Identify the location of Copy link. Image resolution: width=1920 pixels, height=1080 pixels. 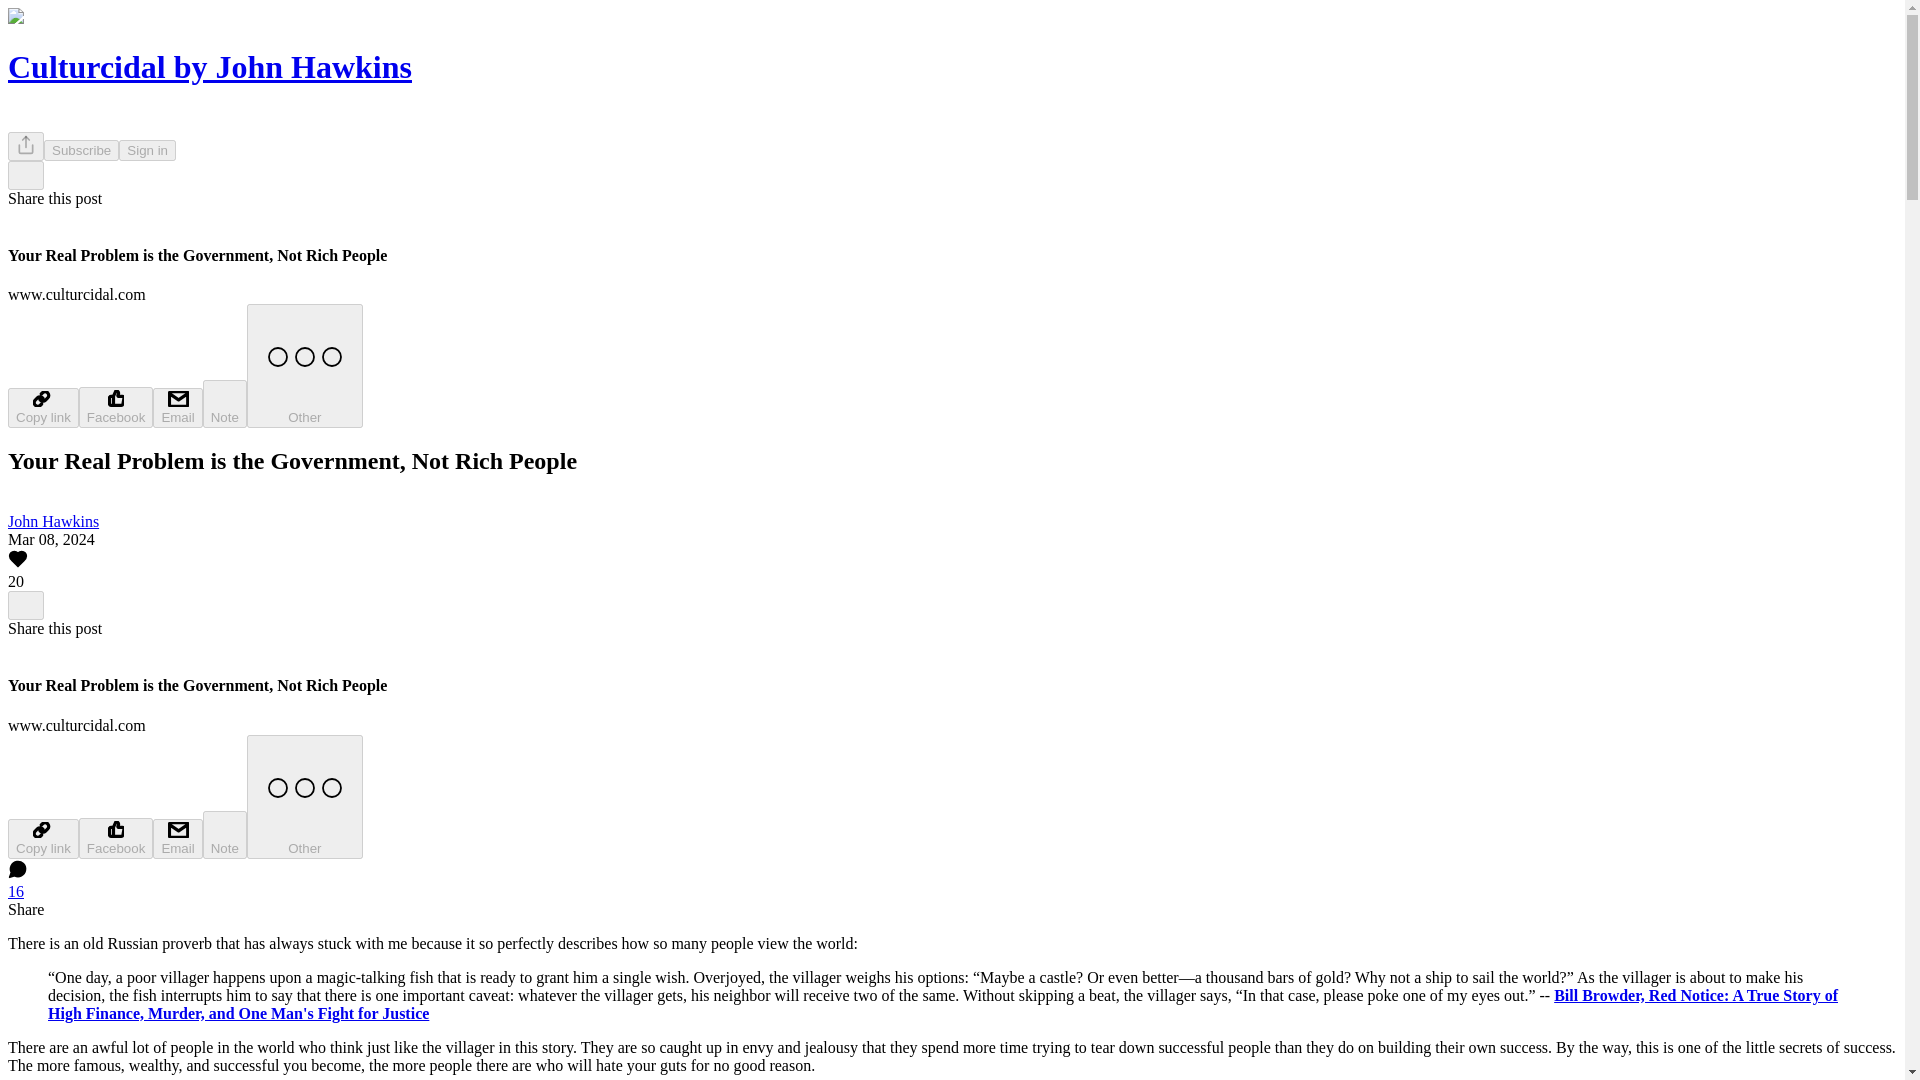
(42, 407).